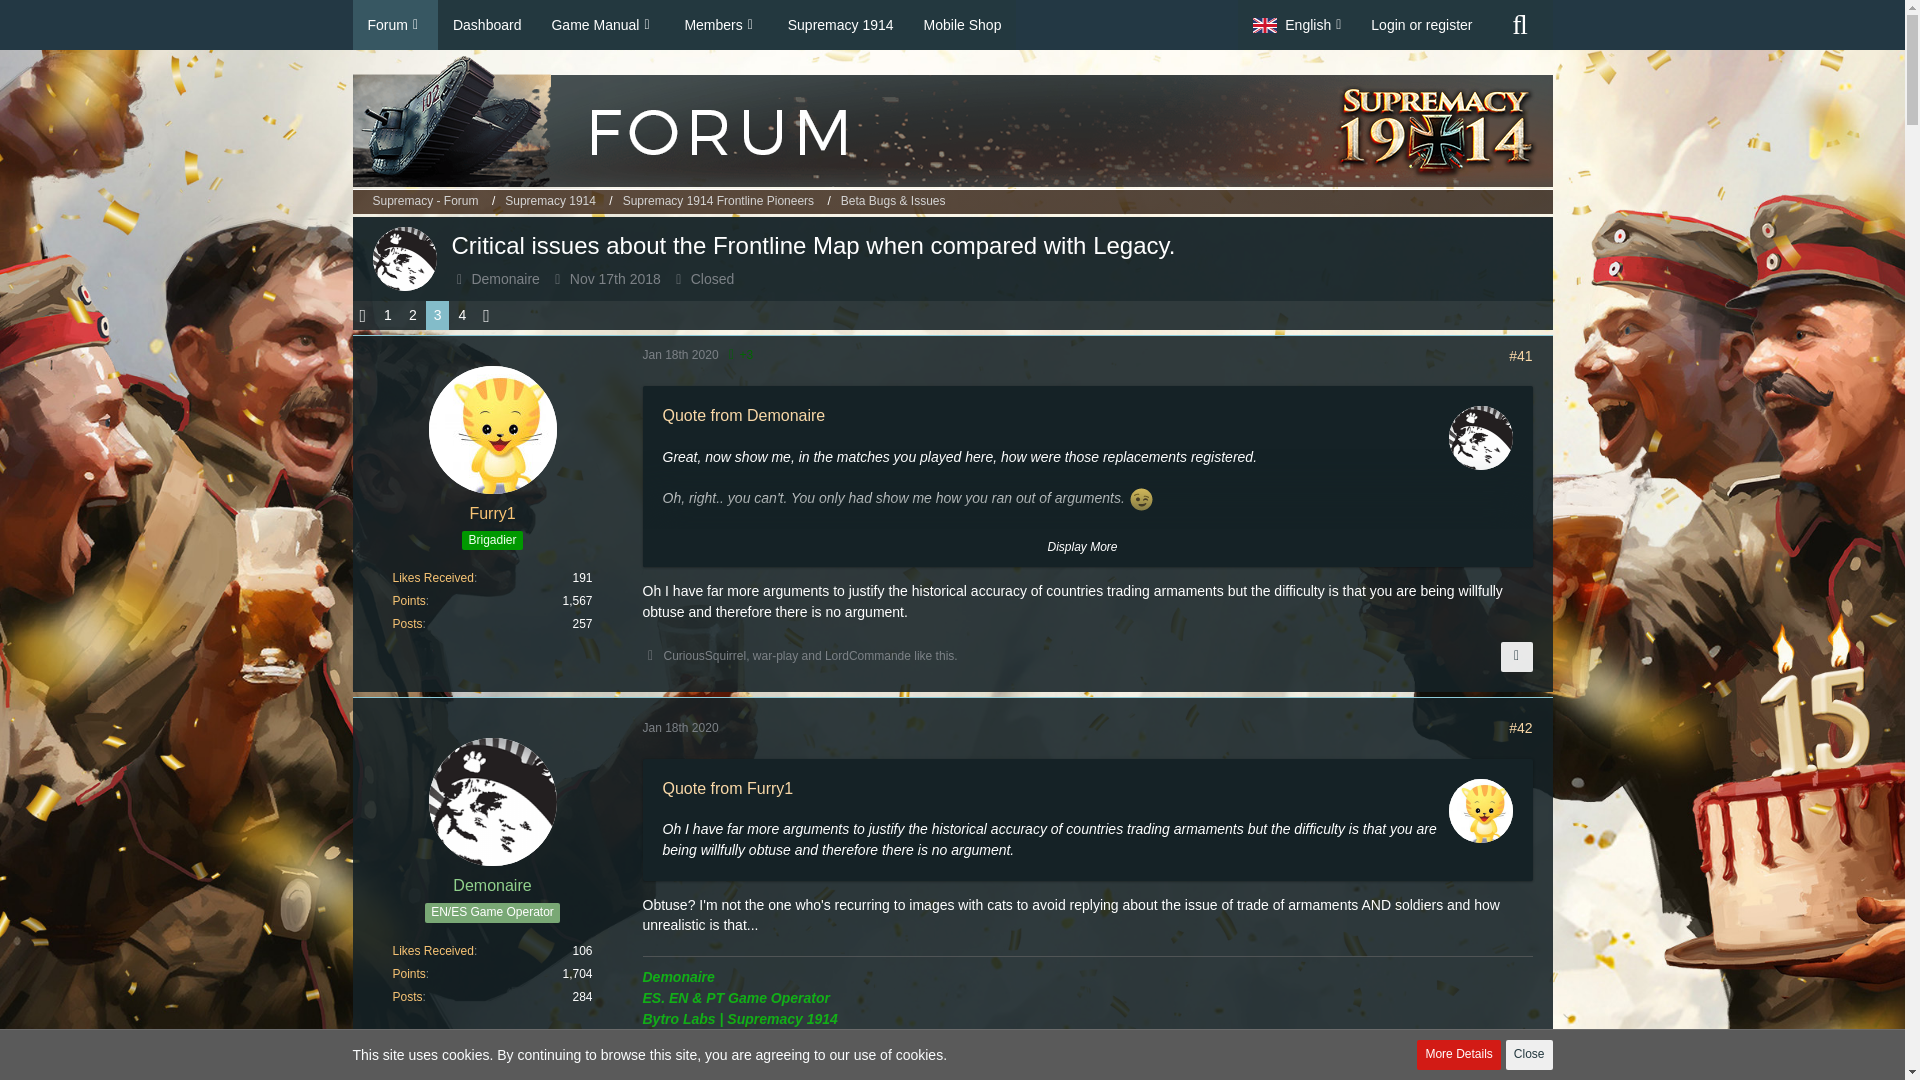 This screenshot has height=1080, width=1920. What do you see at coordinates (602, 24) in the screenshot?
I see `Game Manual` at bounding box center [602, 24].